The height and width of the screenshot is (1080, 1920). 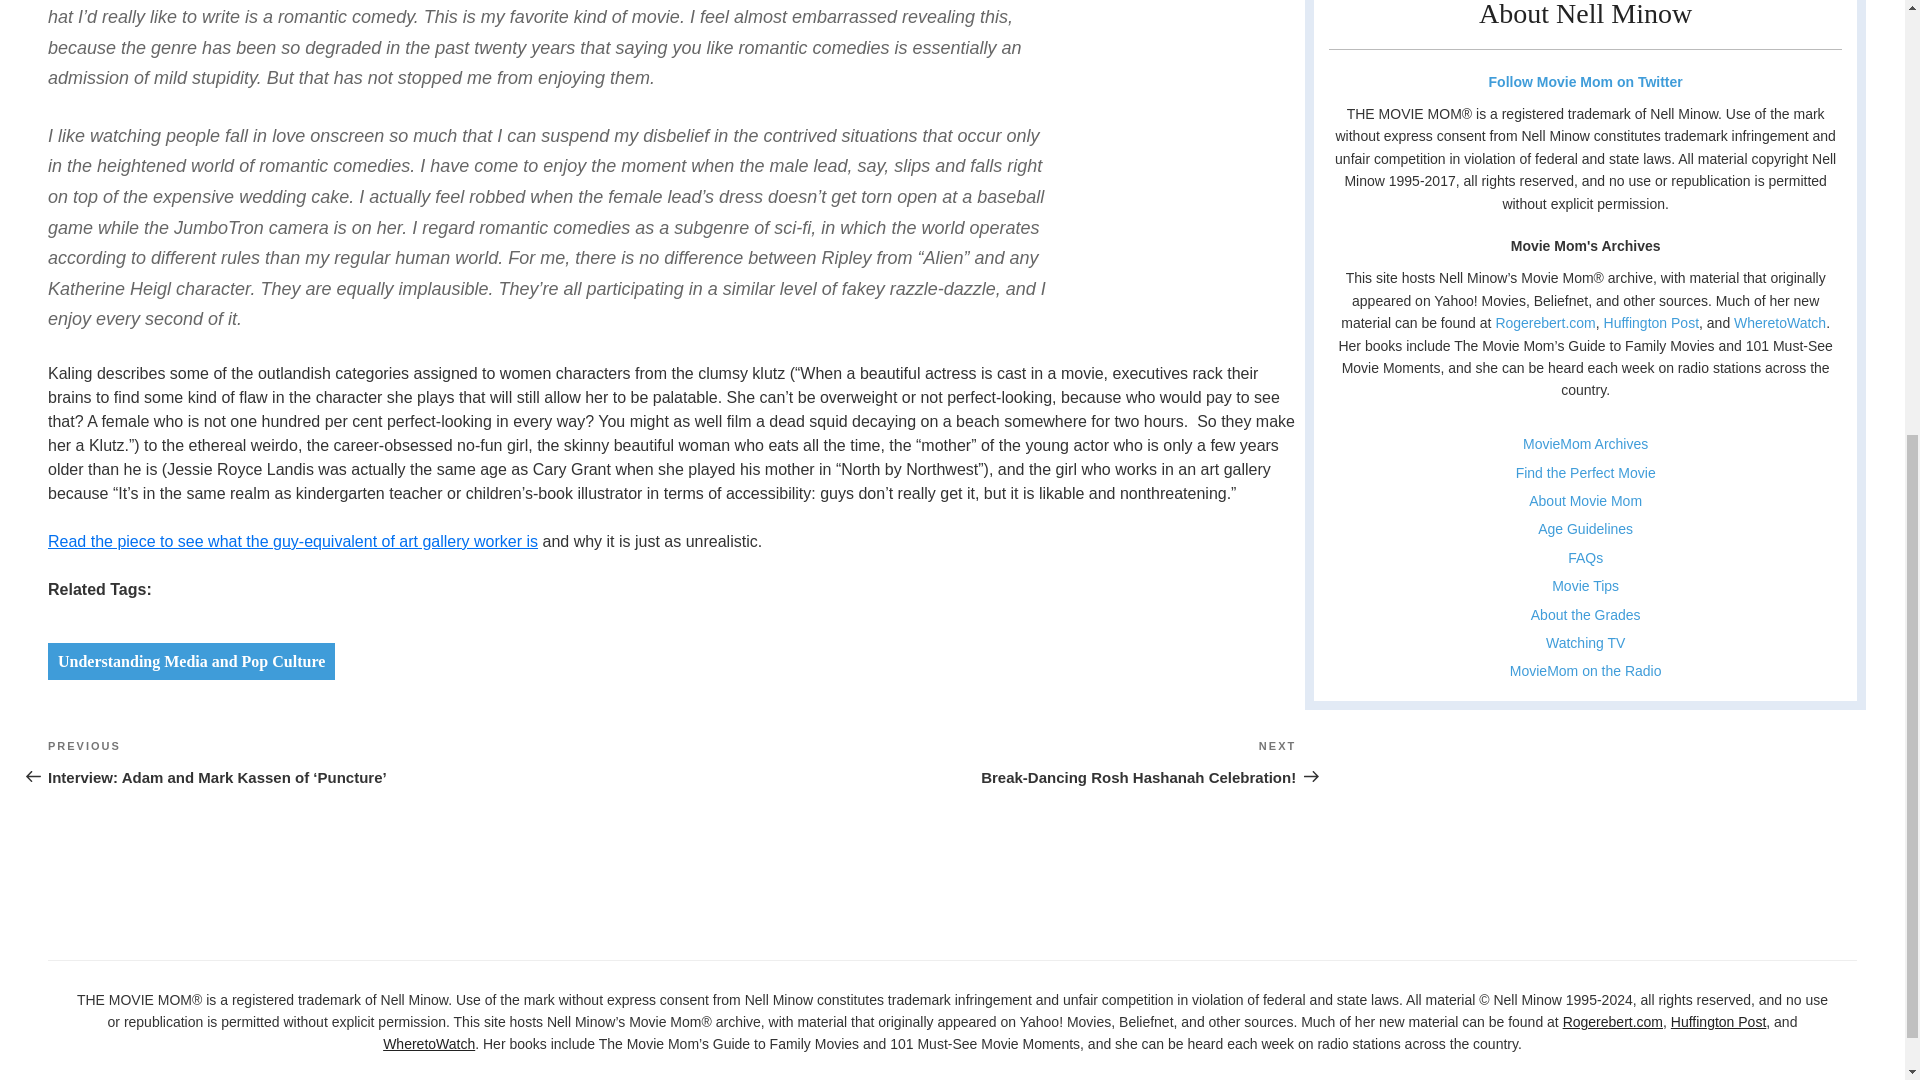 What do you see at coordinates (191, 661) in the screenshot?
I see `Rogerebert.com` at bounding box center [191, 661].